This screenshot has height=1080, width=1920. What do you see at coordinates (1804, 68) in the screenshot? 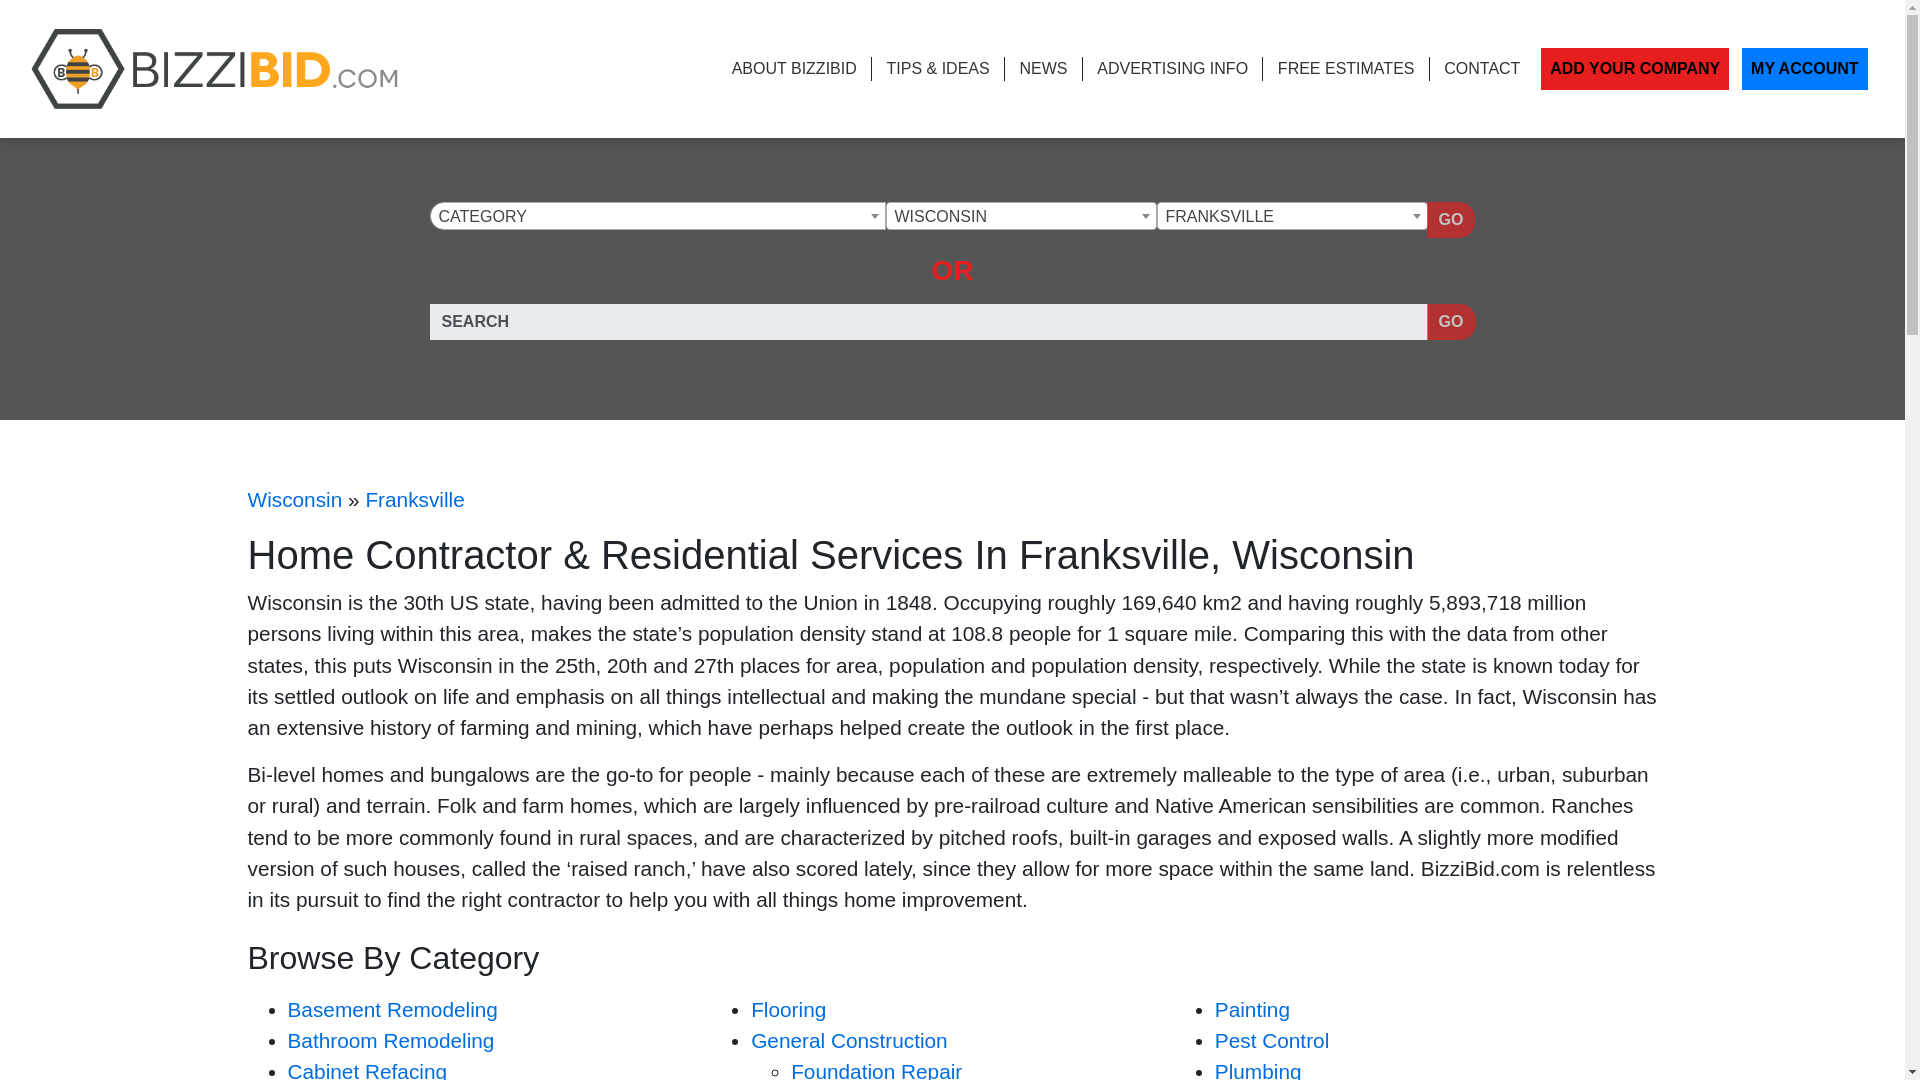
I see `MY ACCOUNT` at bounding box center [1804, 68].